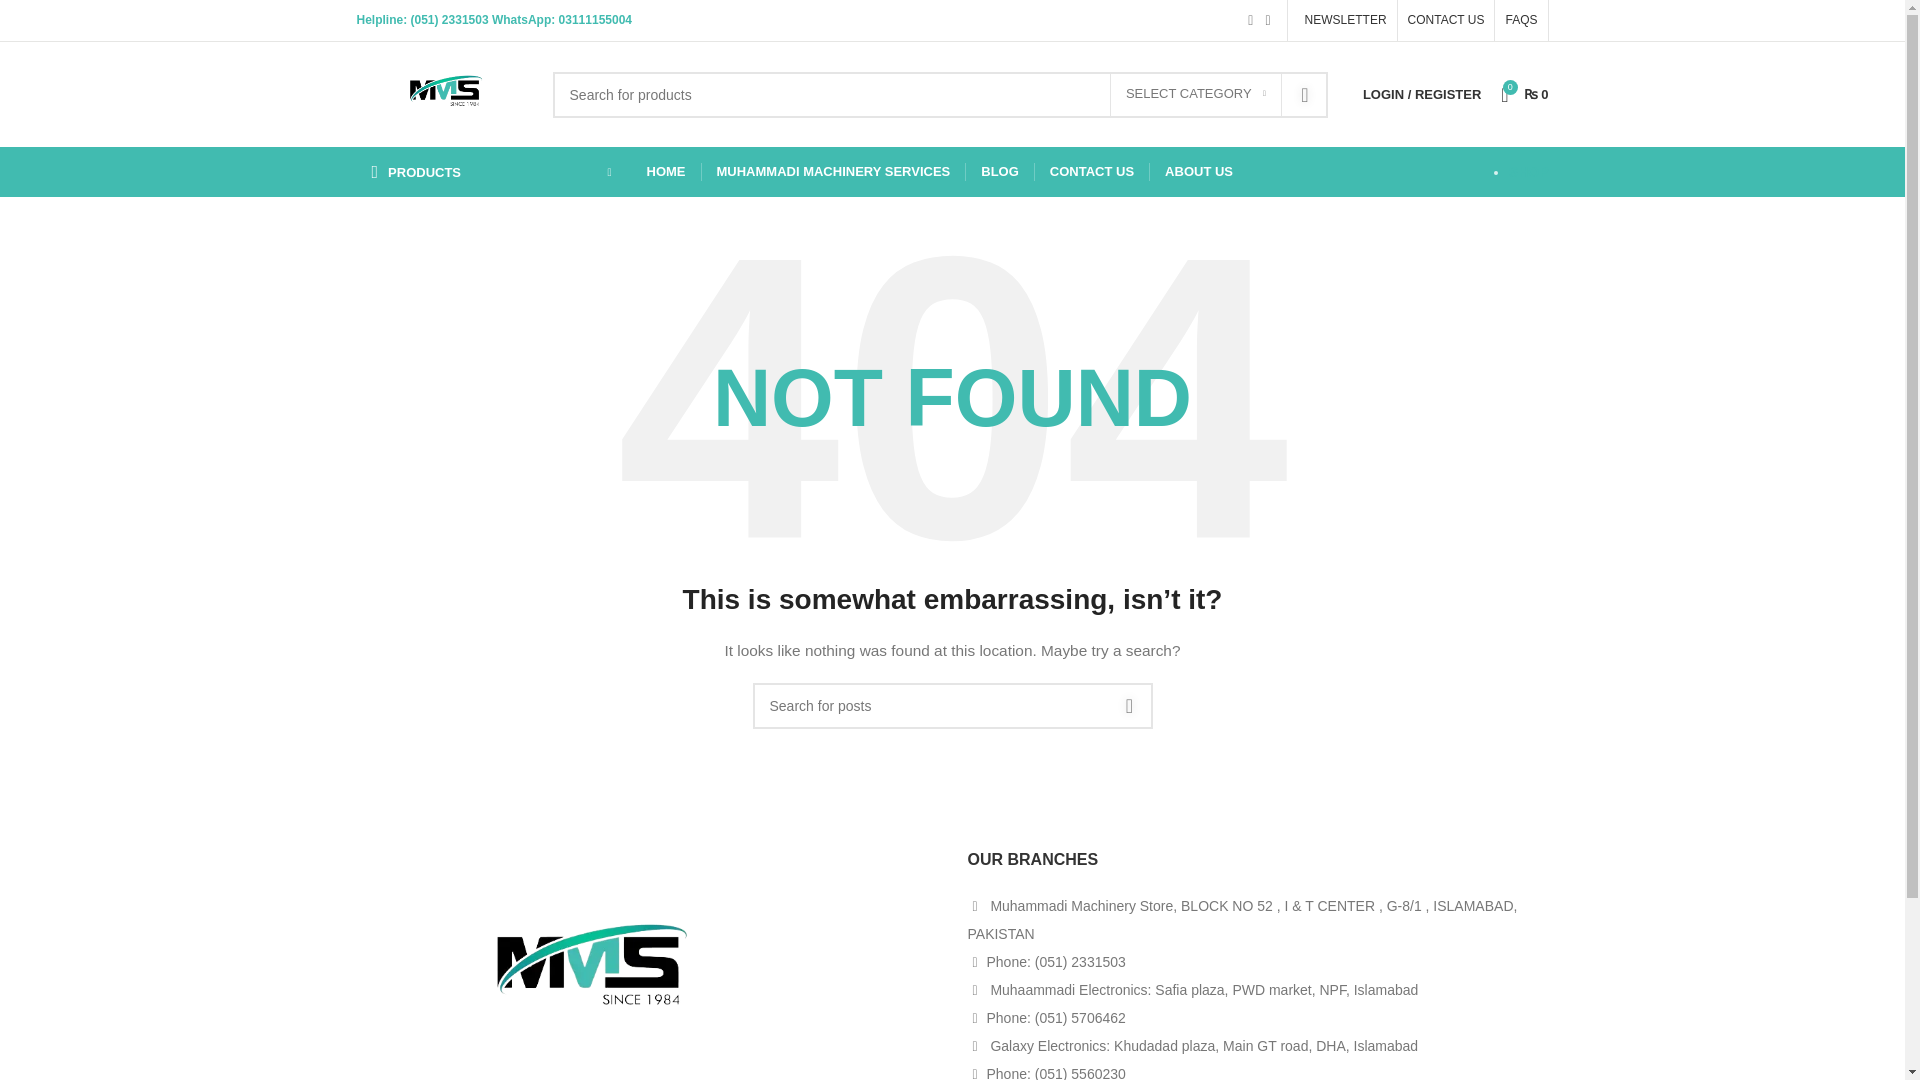 The image size is (1920, 1080). What do you see at coordinates (594, 20) in the screenshot?
I see `03111155004` at bounding box center [594, 20].